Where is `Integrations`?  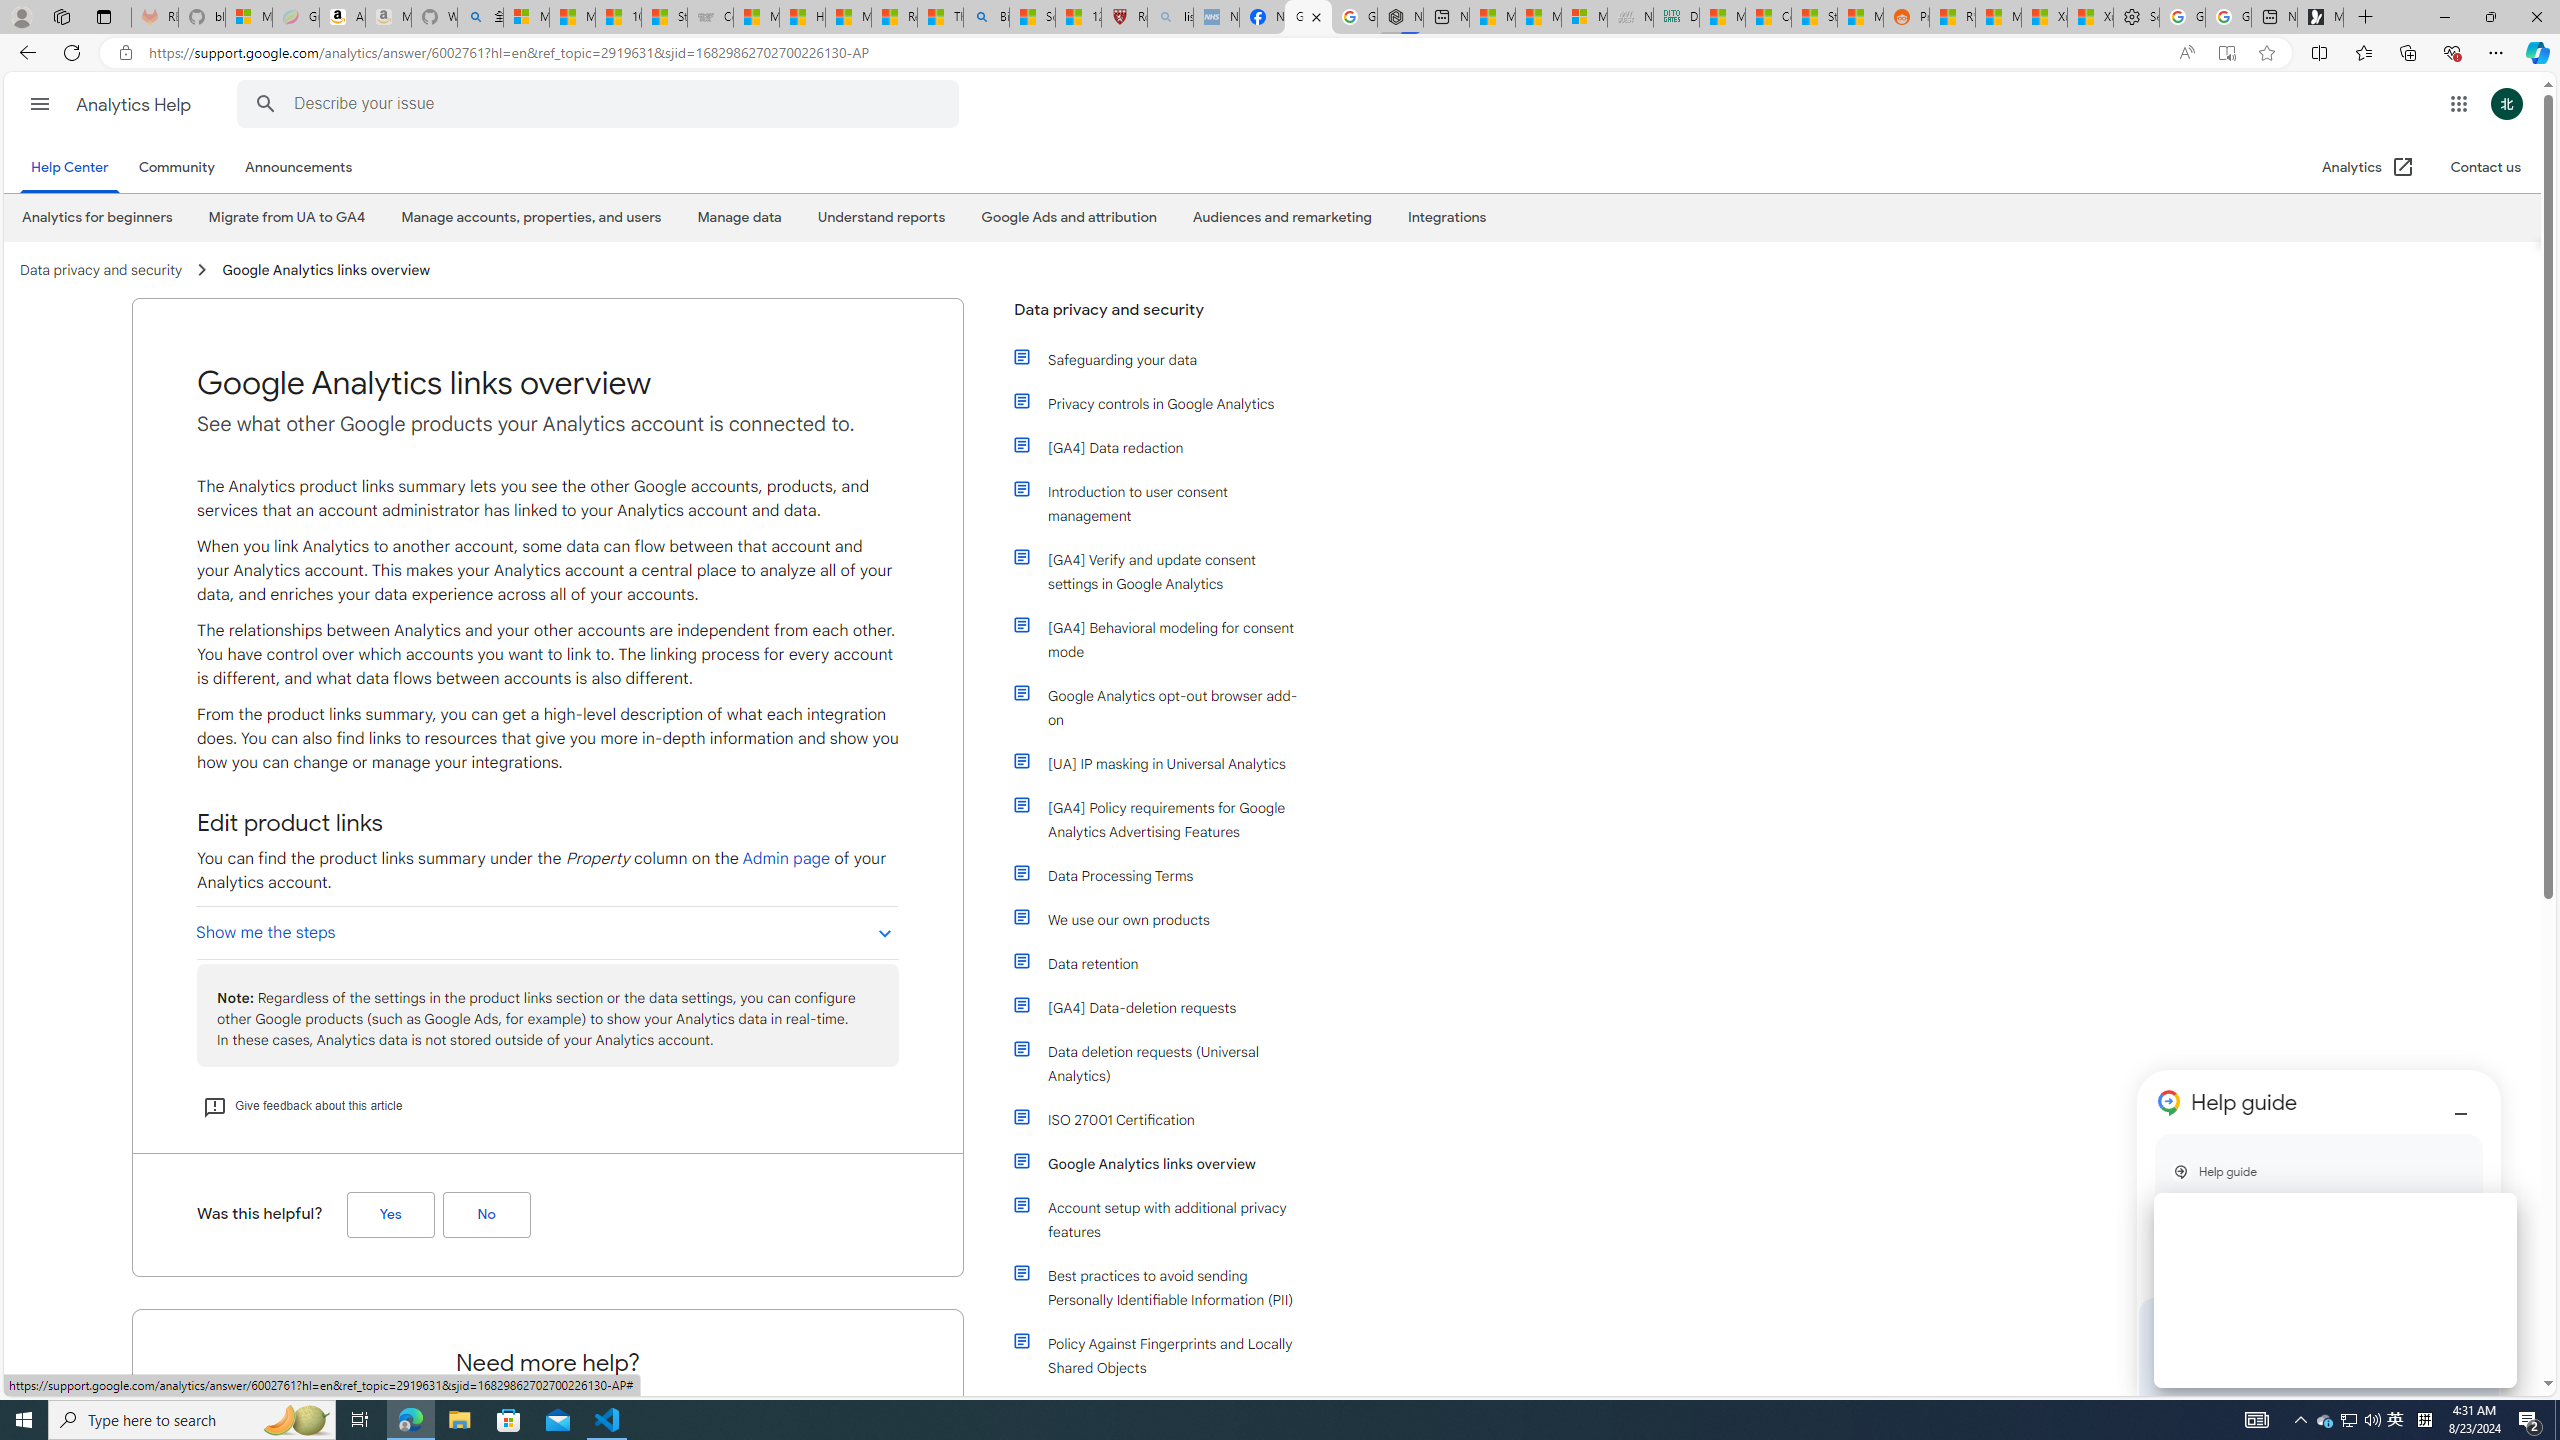 Integrations is located at coordinates (1447, 218).